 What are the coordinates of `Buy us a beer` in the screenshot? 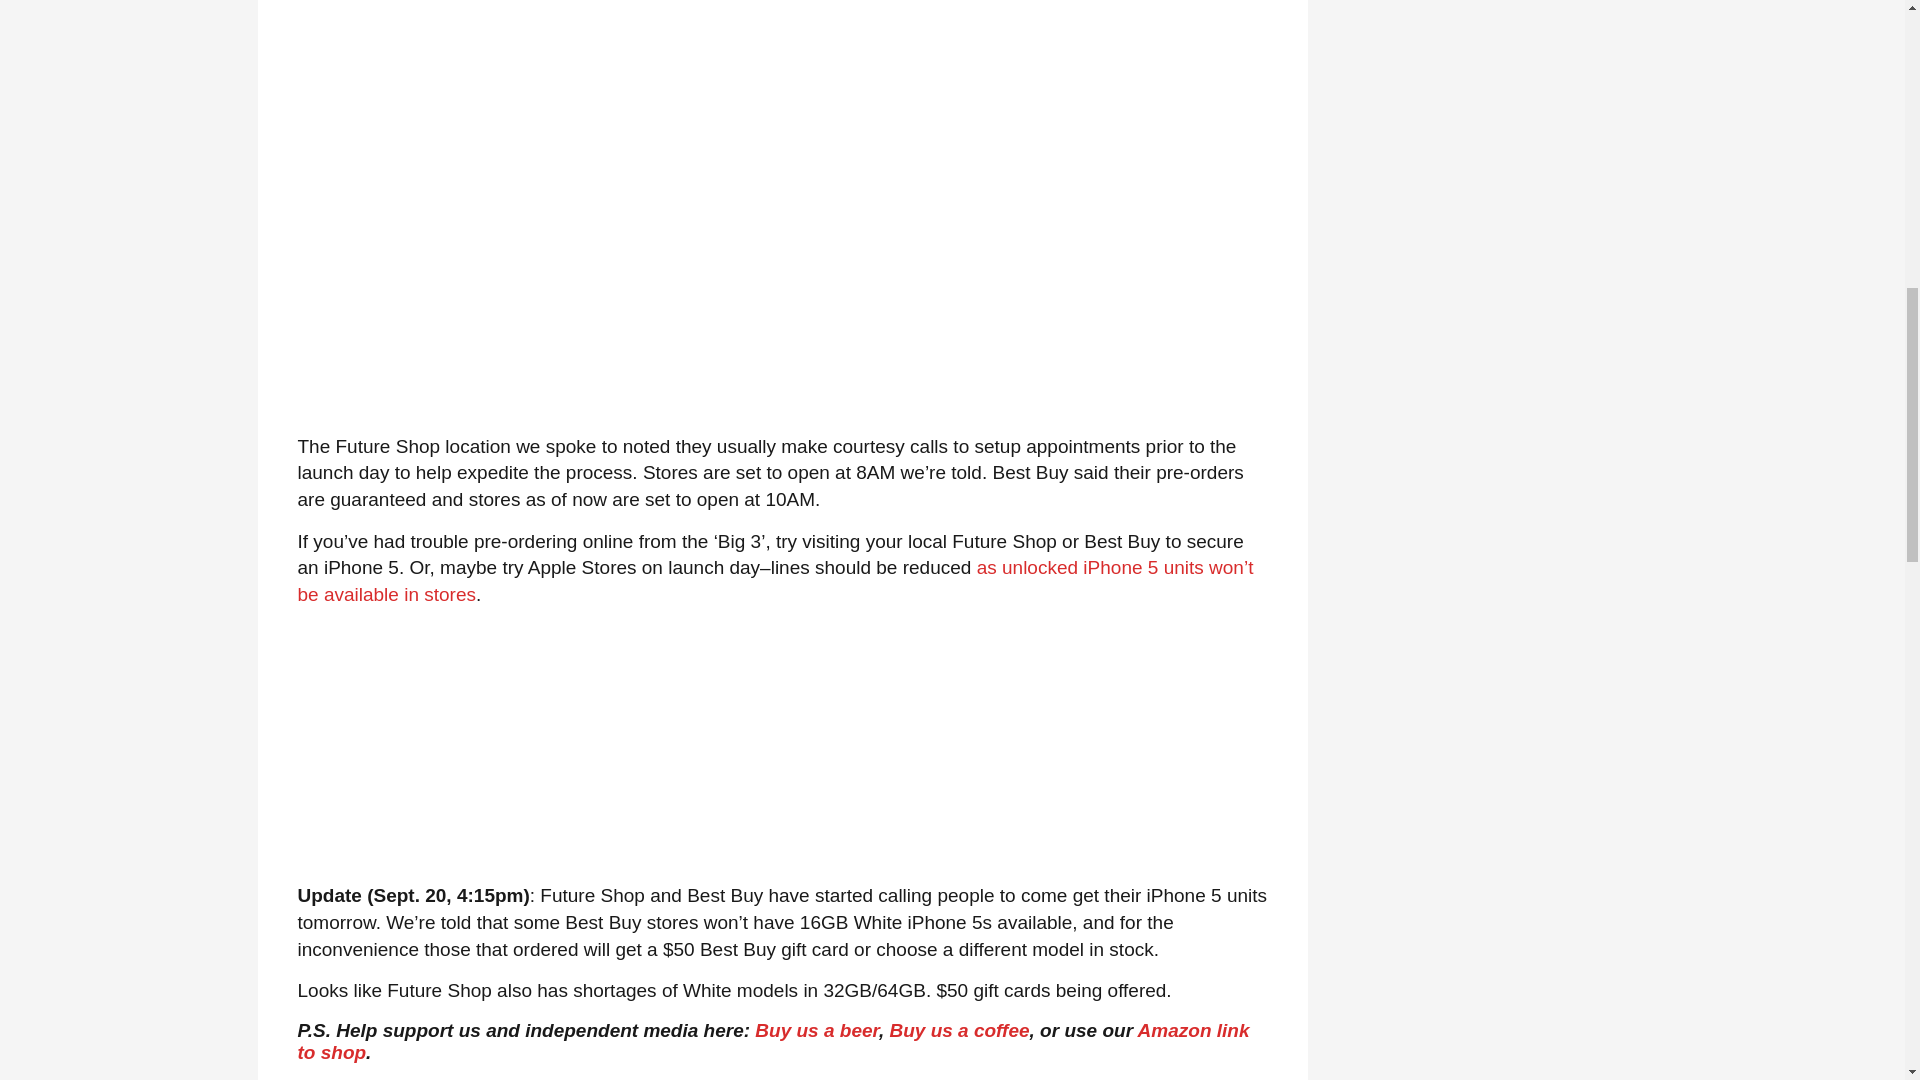 It's located at (816, 1030).